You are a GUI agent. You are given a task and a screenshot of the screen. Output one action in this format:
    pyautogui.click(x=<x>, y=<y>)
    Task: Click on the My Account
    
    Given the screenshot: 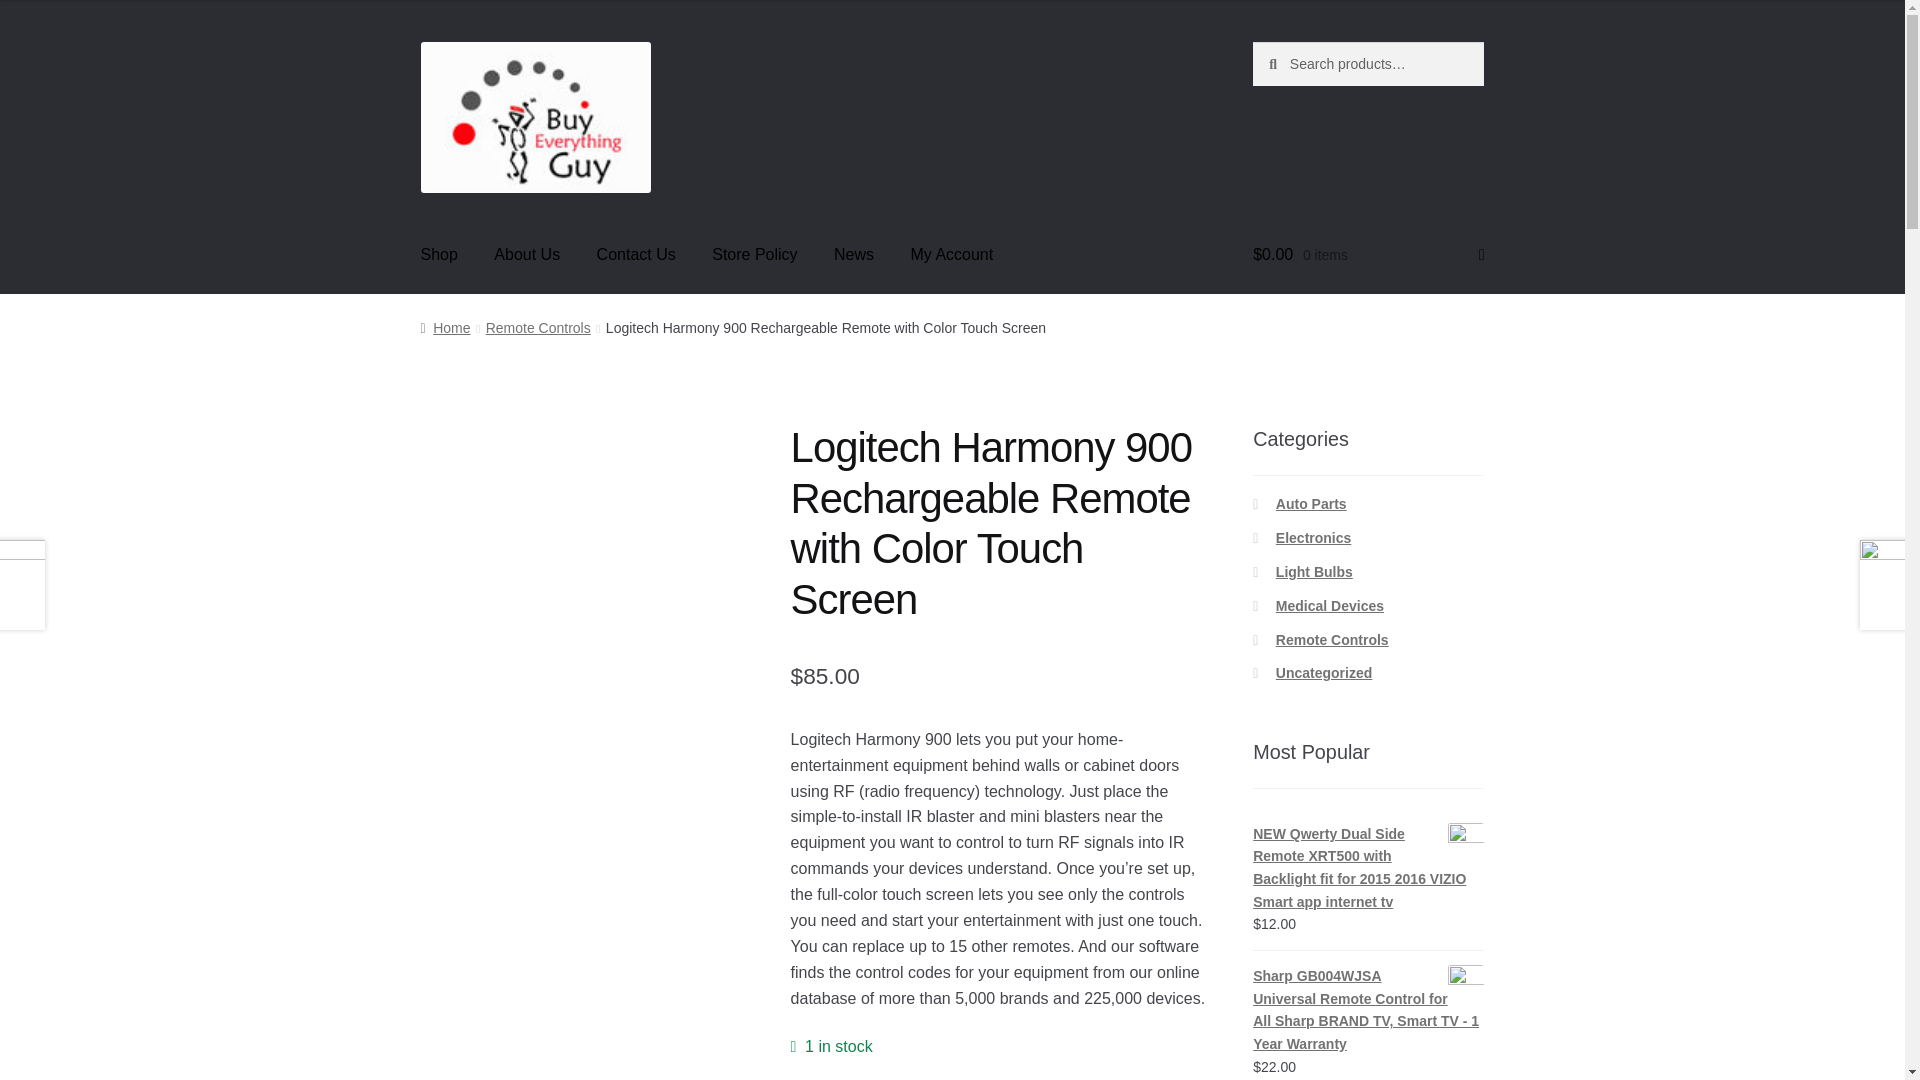 What is the action you would take?
    pyautogui.click(x=952, y=254)
    